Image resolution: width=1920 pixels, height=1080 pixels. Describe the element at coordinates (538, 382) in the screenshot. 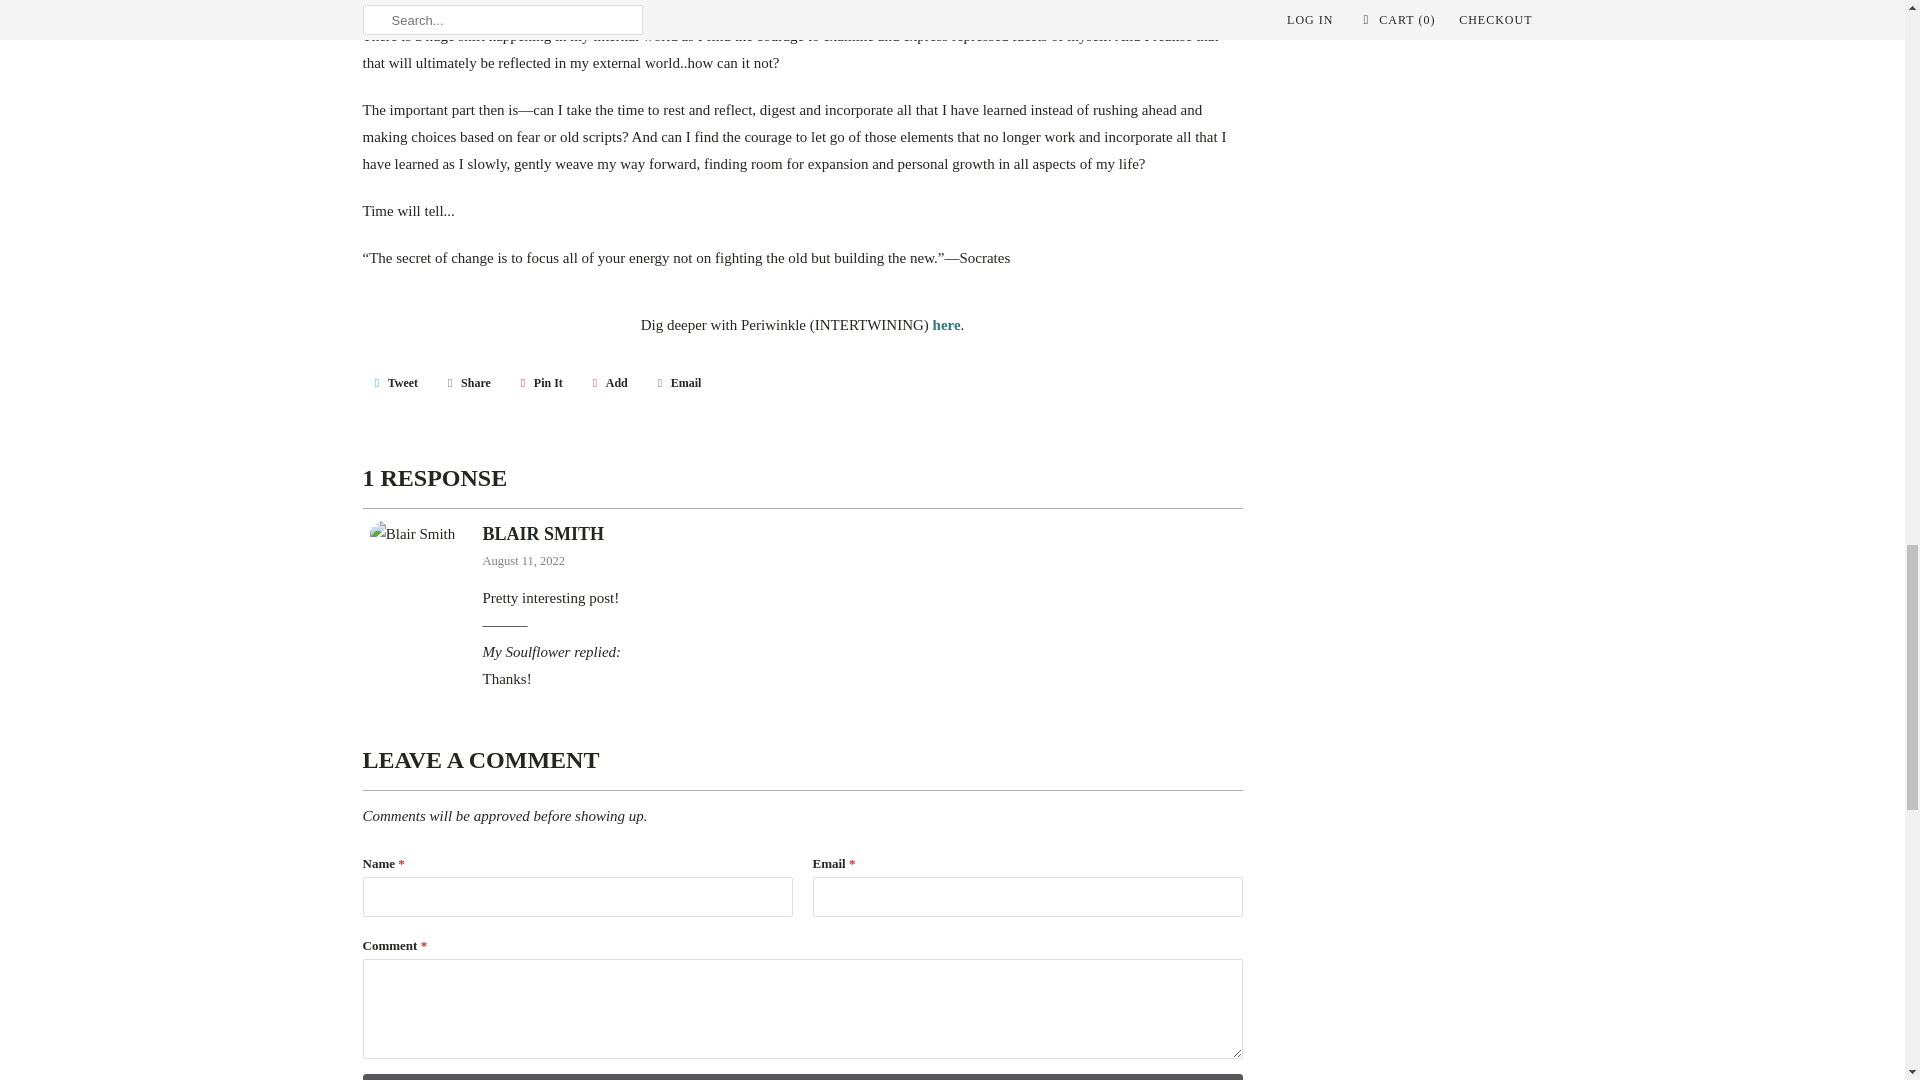

I see `Pin It` at that location.